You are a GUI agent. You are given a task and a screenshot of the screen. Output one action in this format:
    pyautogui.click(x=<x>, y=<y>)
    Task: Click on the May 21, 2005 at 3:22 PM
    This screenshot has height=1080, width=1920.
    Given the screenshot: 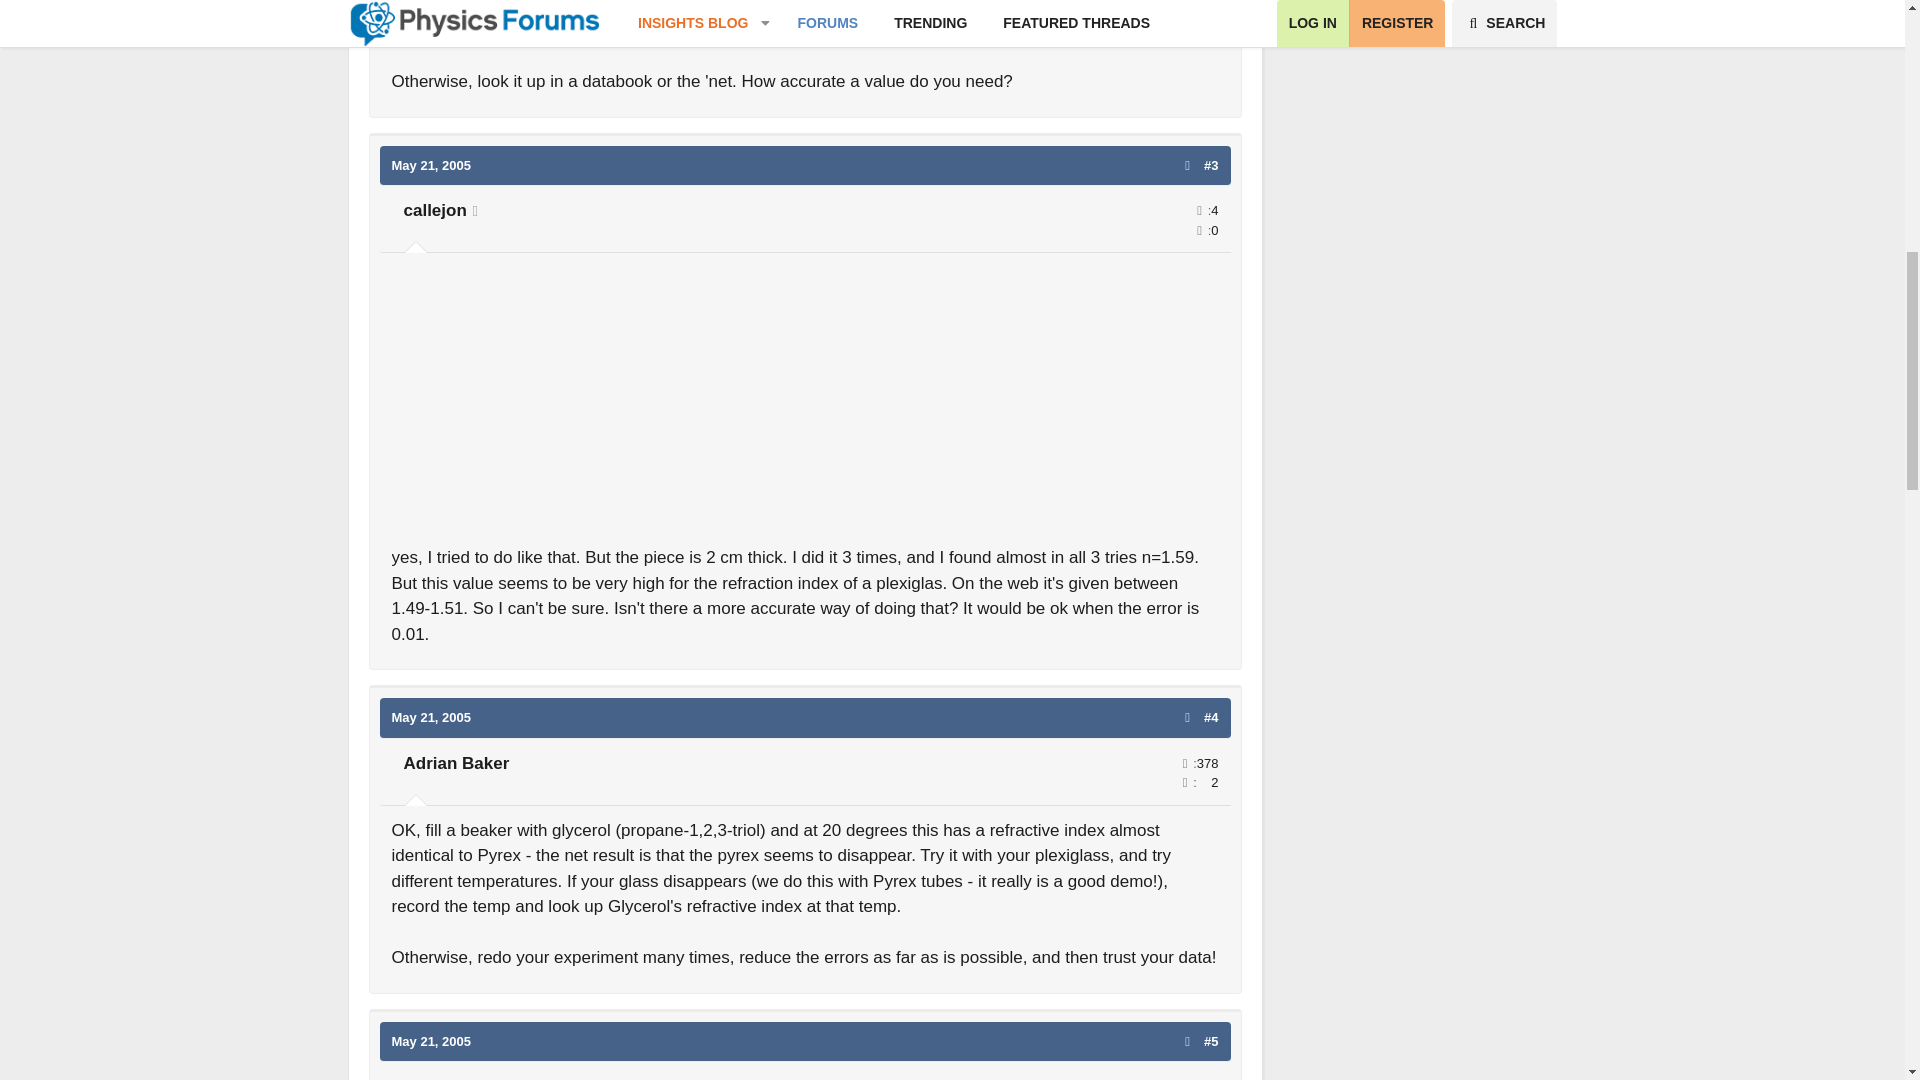 What is the action you would take?
    pyautogui.click(x=432, y=716)
    